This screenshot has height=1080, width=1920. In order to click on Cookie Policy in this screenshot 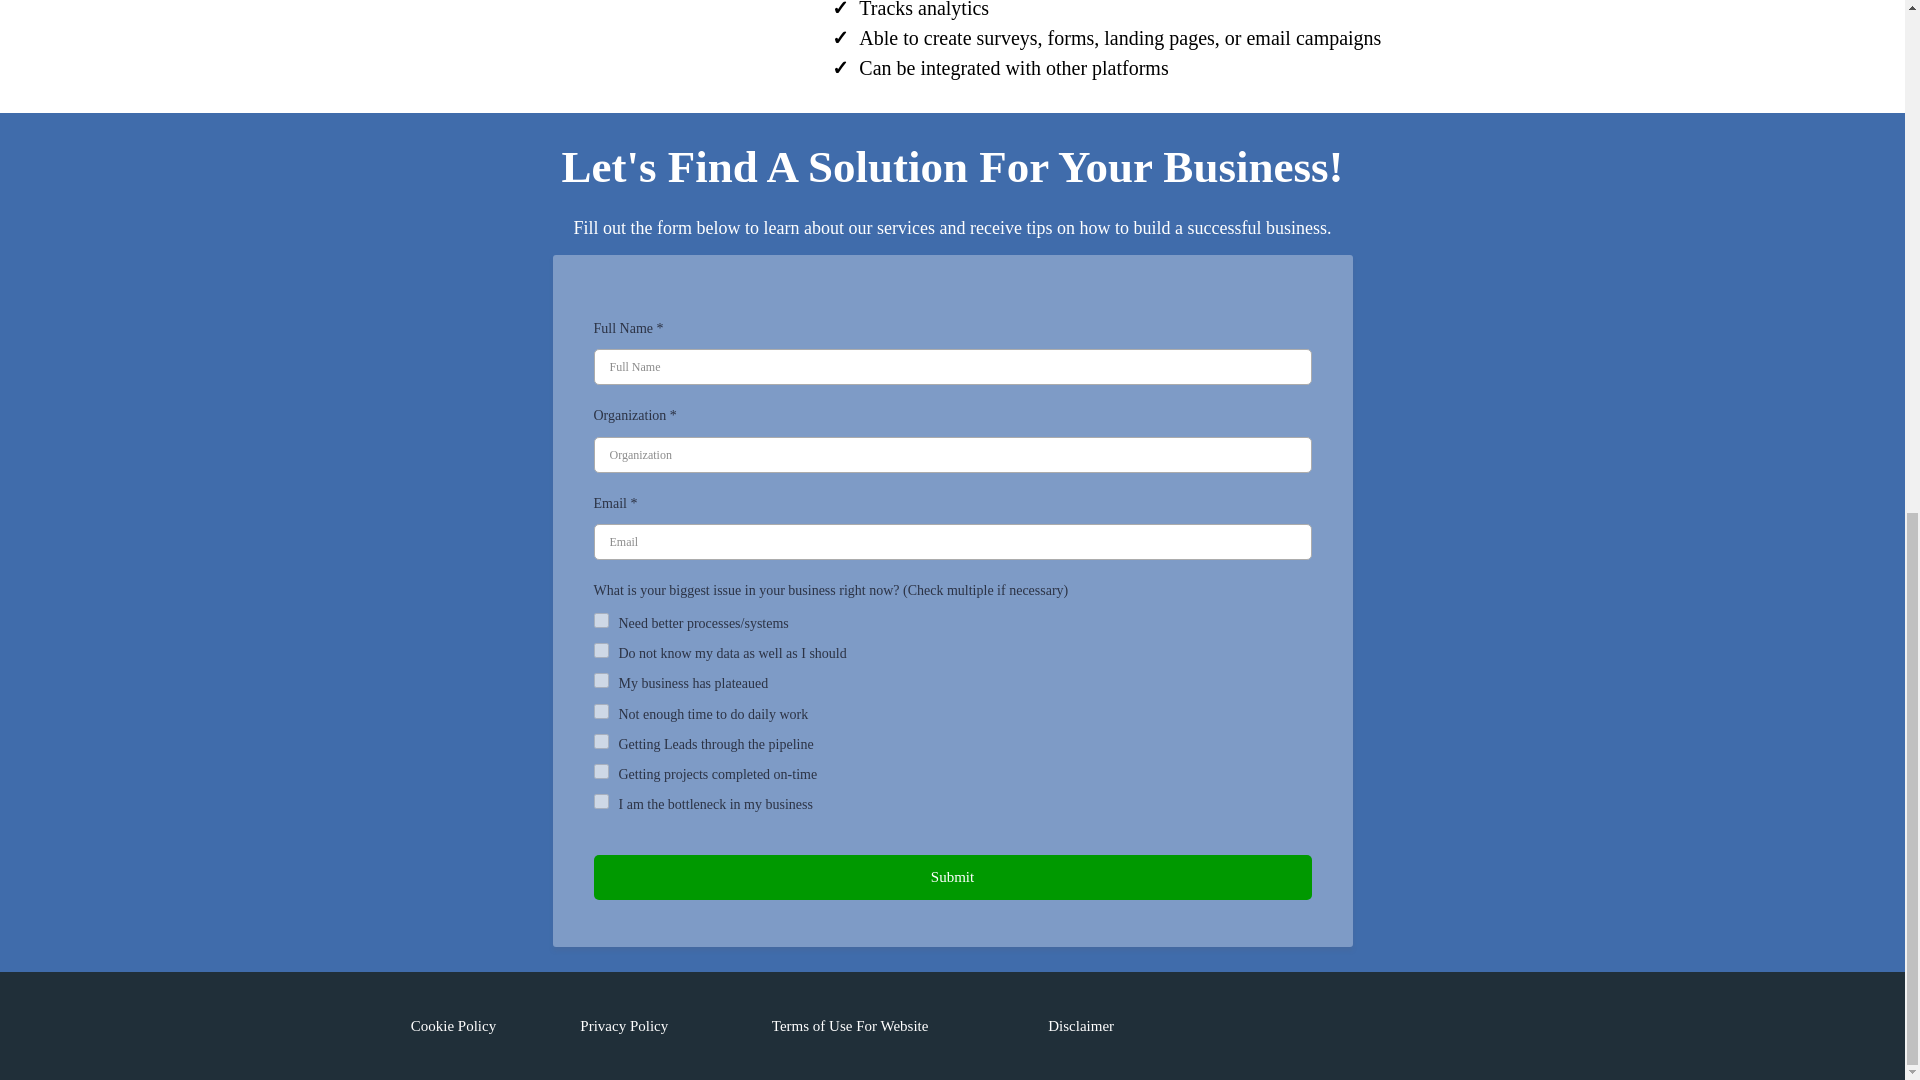, I will do `click(452, 1026)`.